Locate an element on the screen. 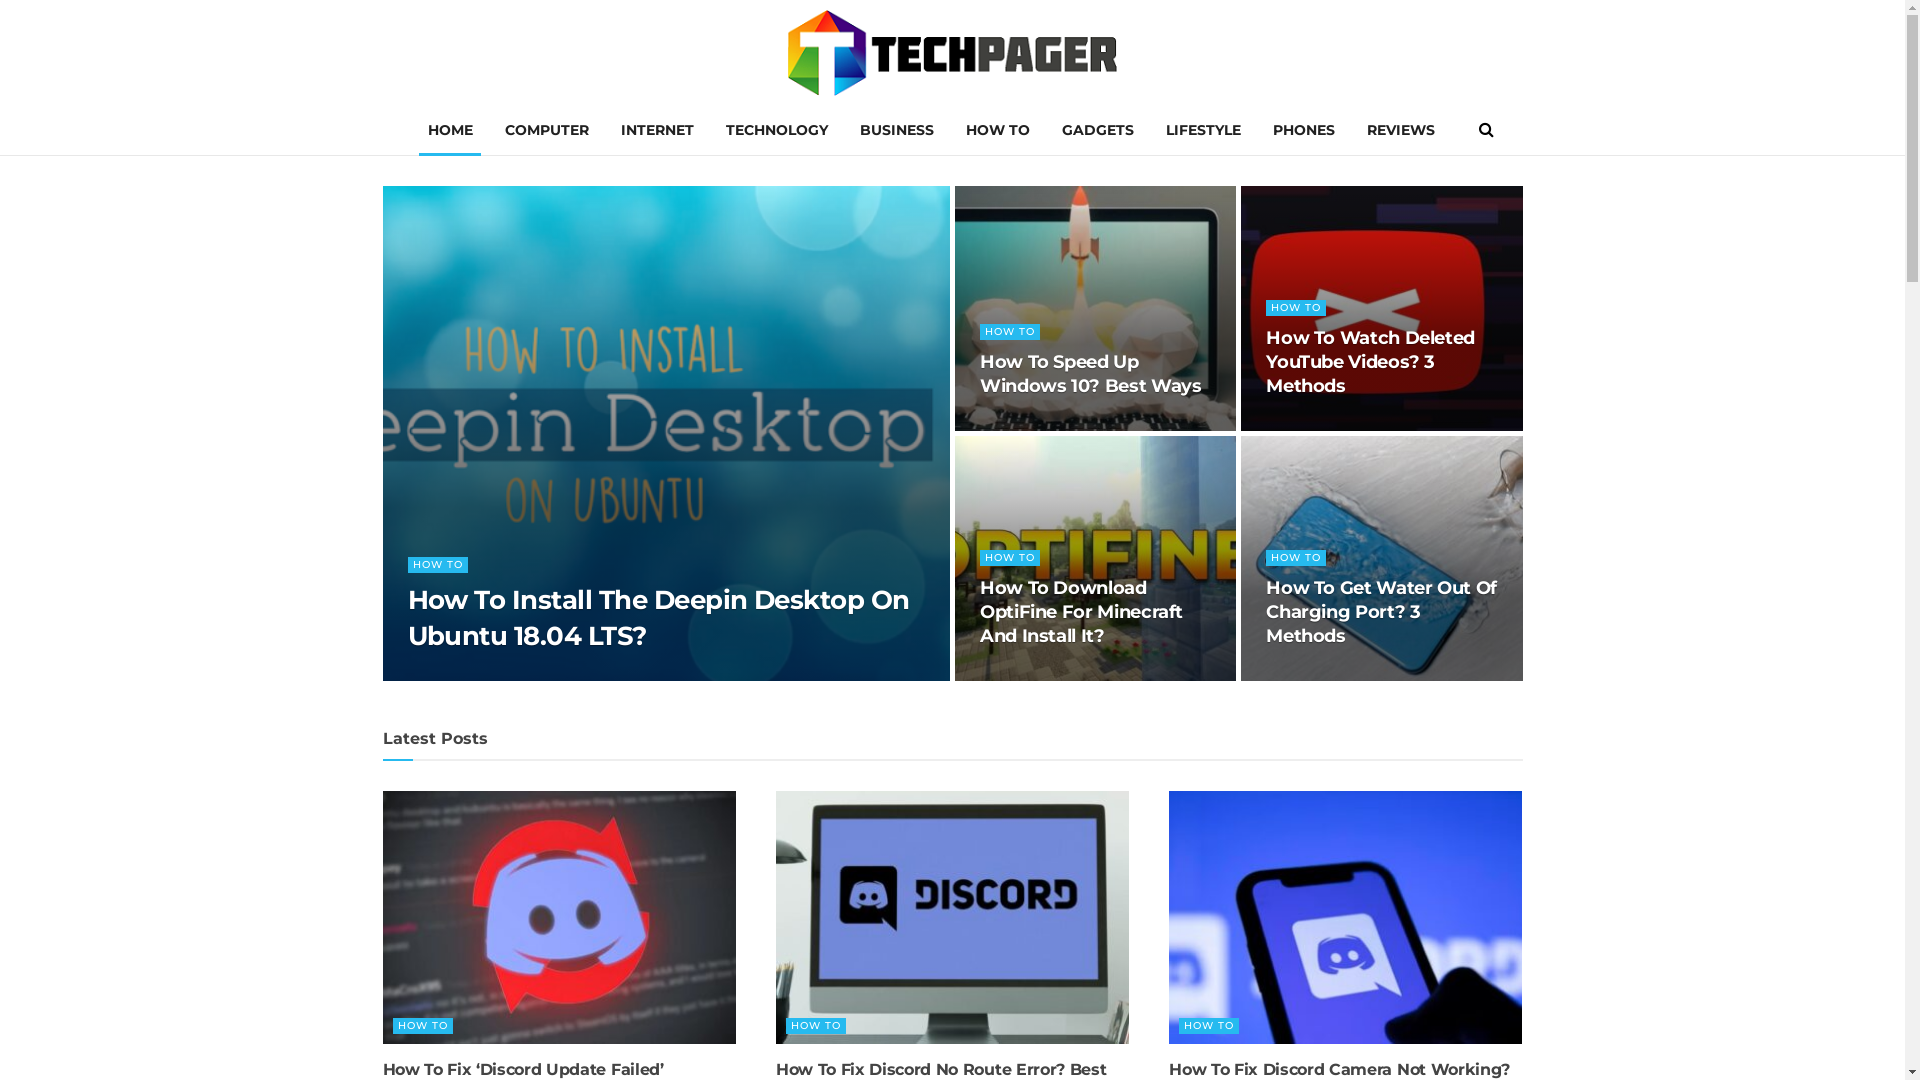 The image size is (1920, 1080). HOW TO is located at coordinates (1010, 558).